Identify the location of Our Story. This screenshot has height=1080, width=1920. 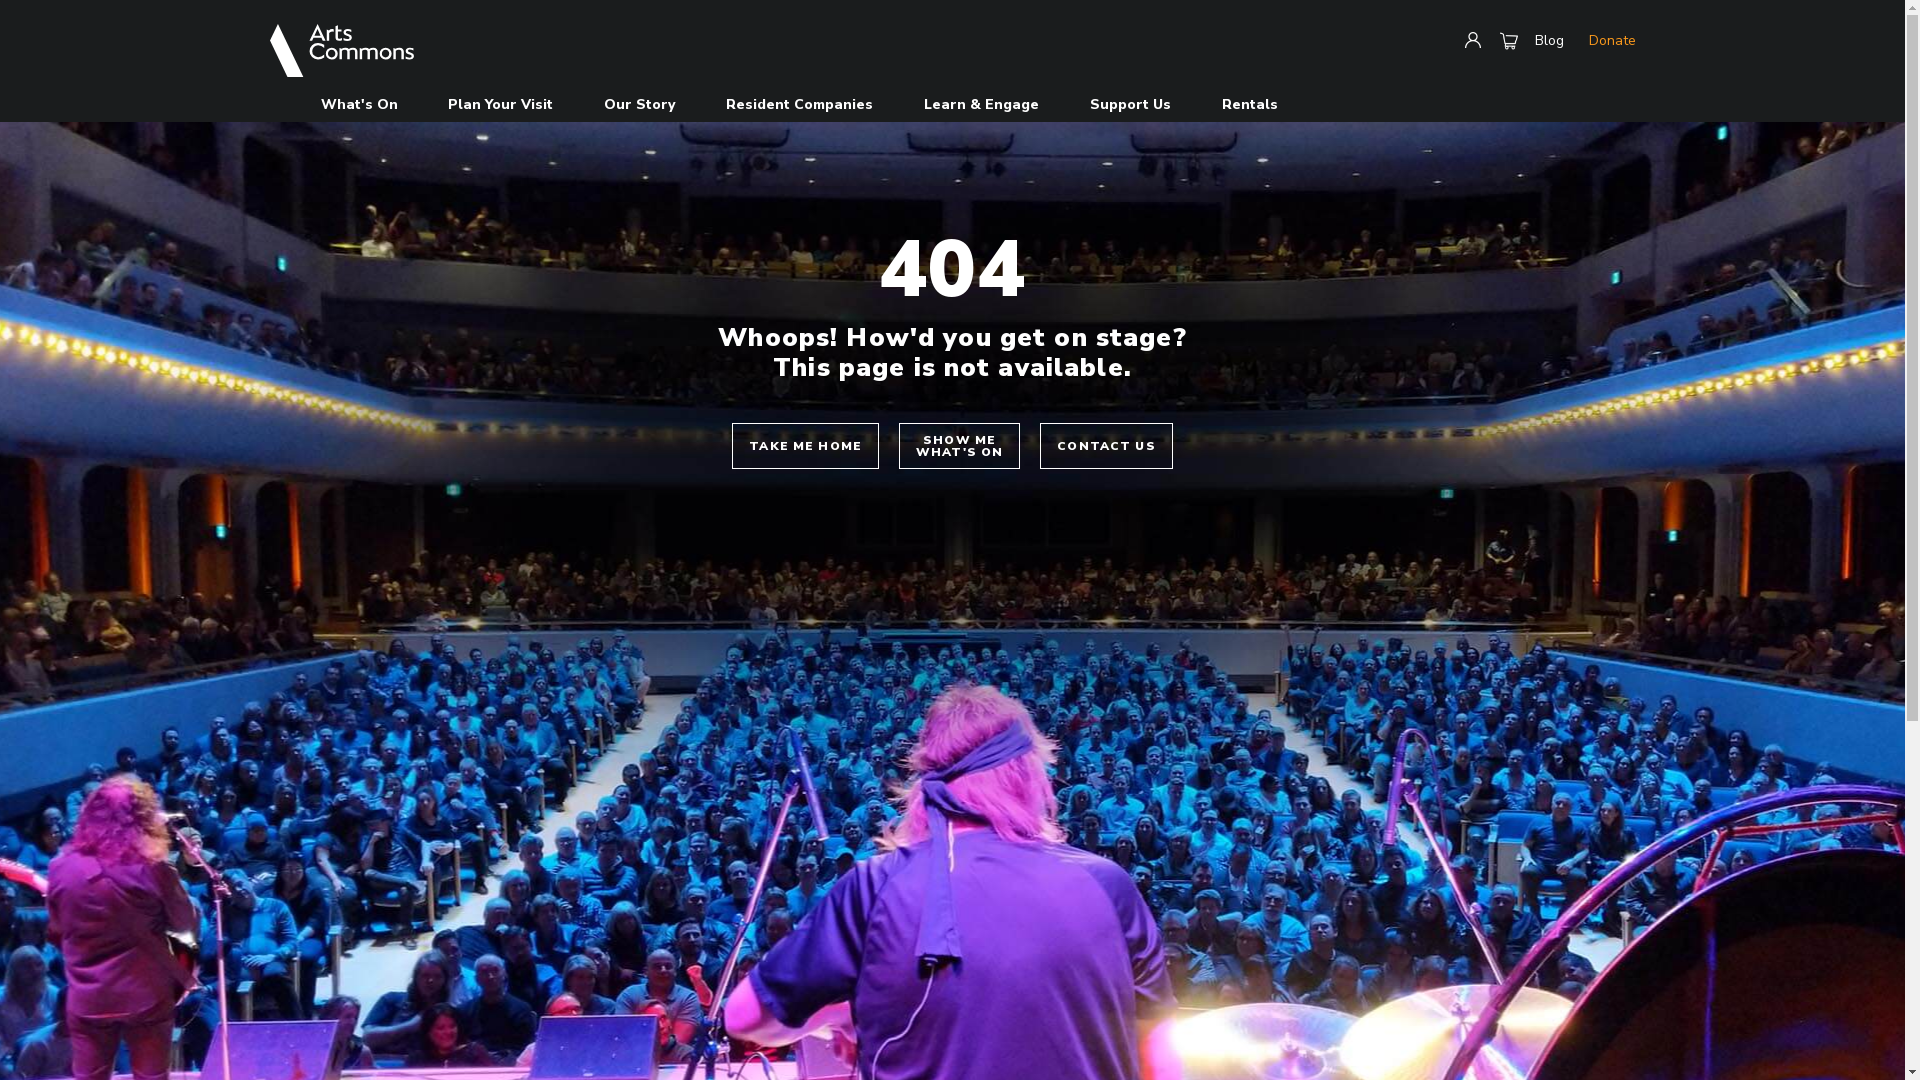
(640, 104).